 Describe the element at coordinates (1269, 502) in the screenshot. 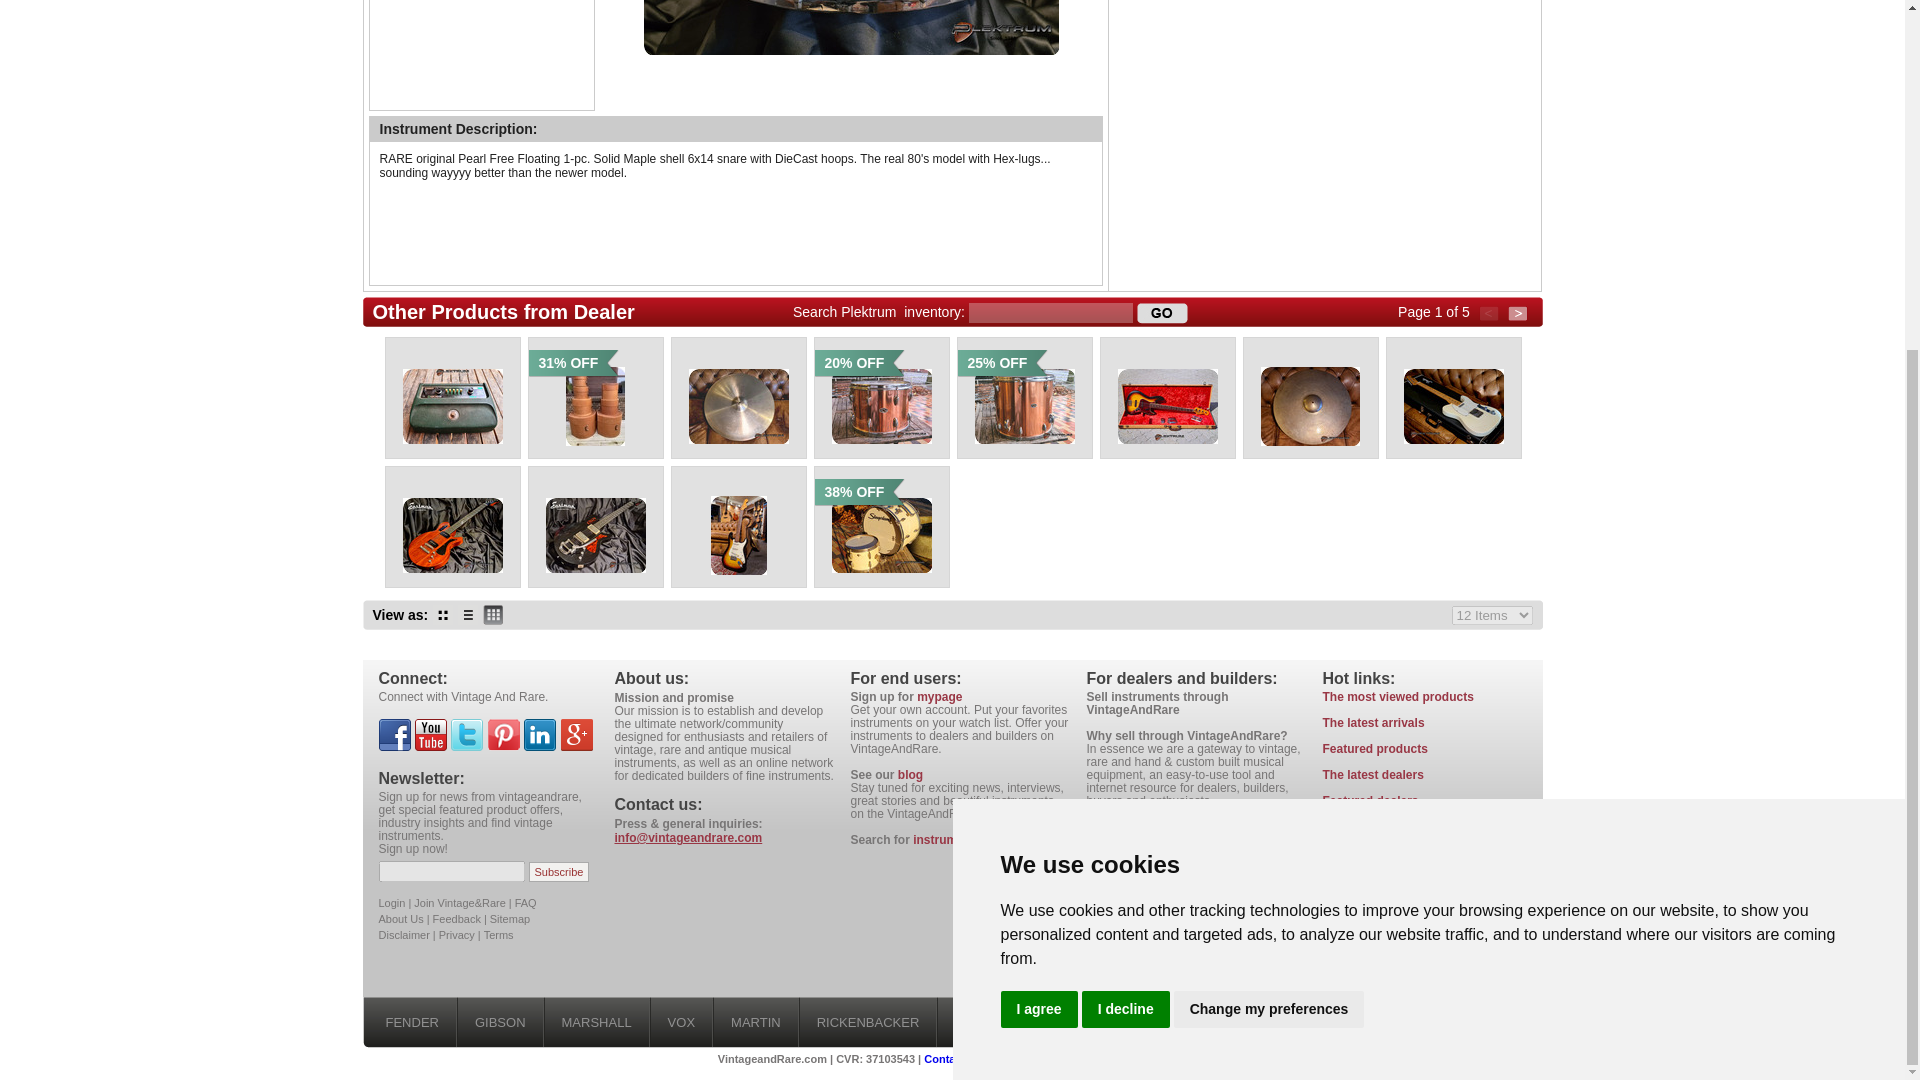

I see `Change my preferences` at that location.